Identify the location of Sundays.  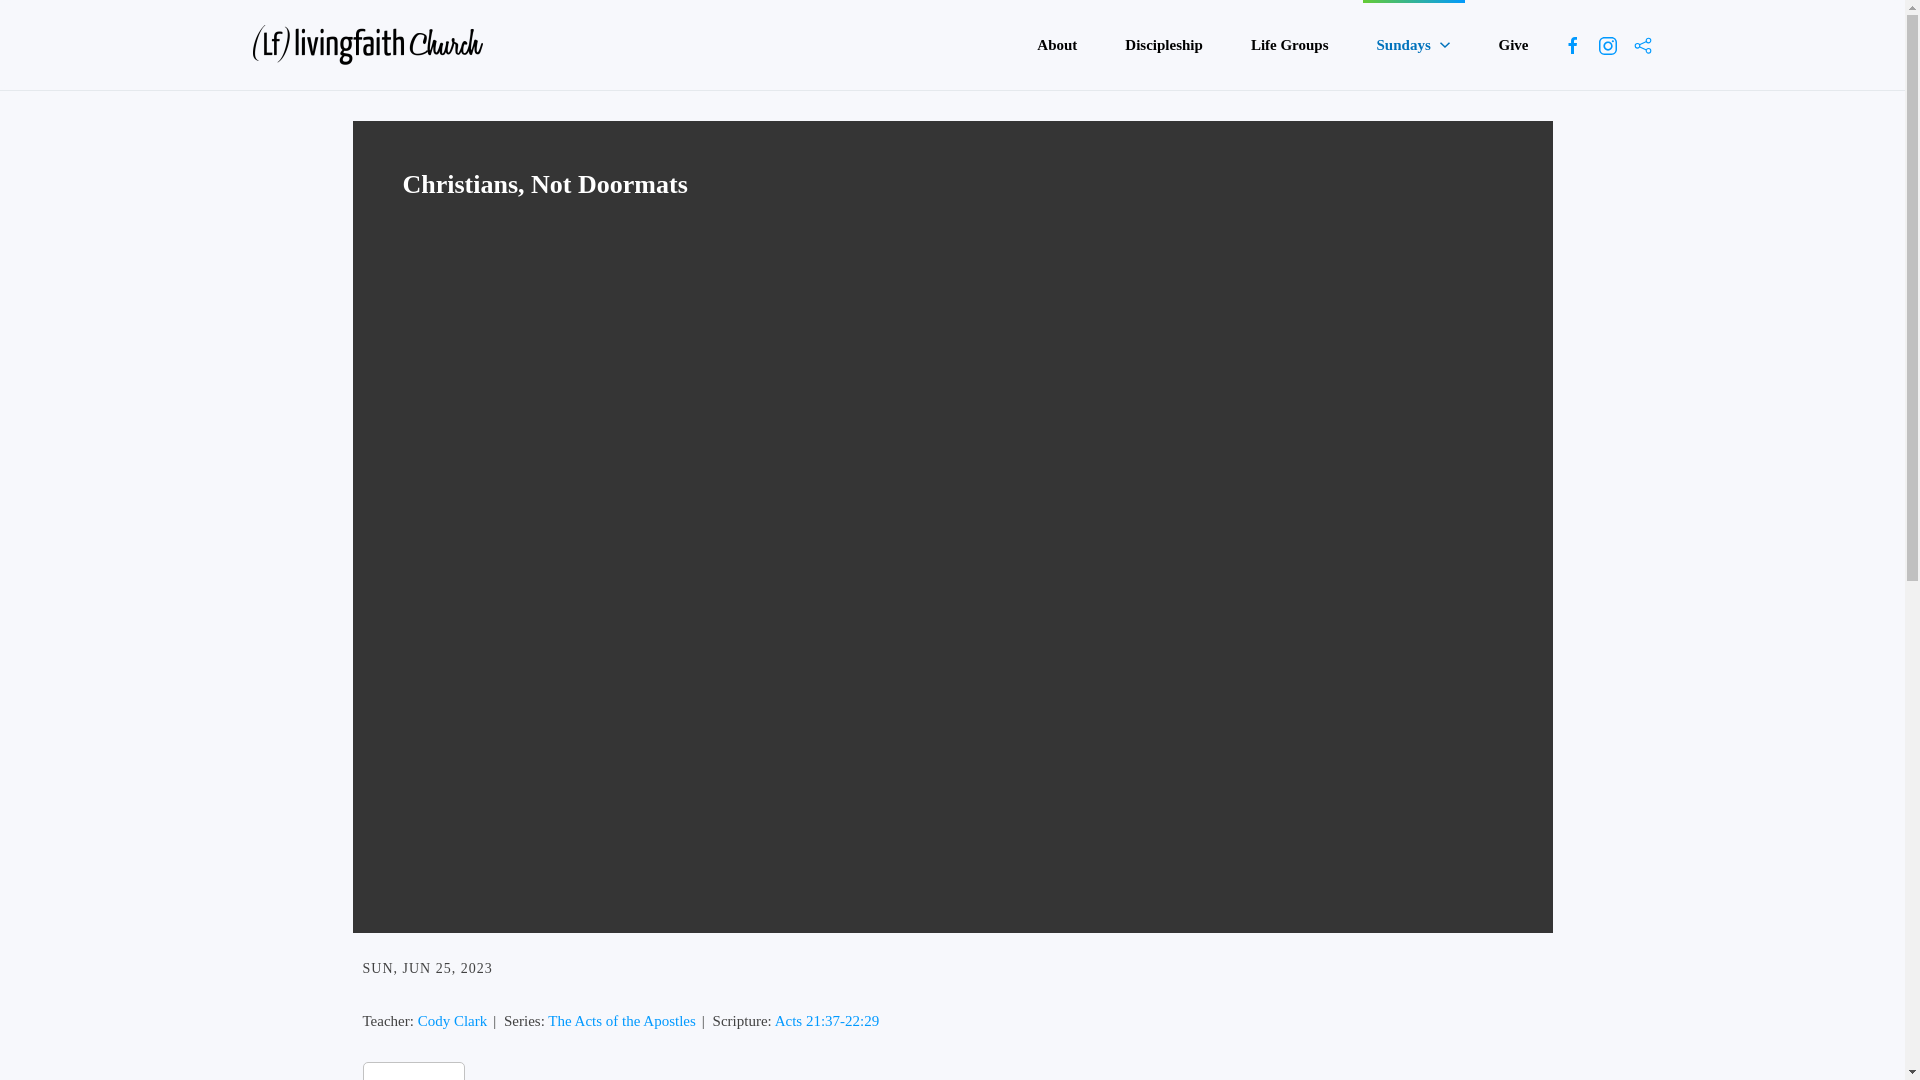
(1414, 44).